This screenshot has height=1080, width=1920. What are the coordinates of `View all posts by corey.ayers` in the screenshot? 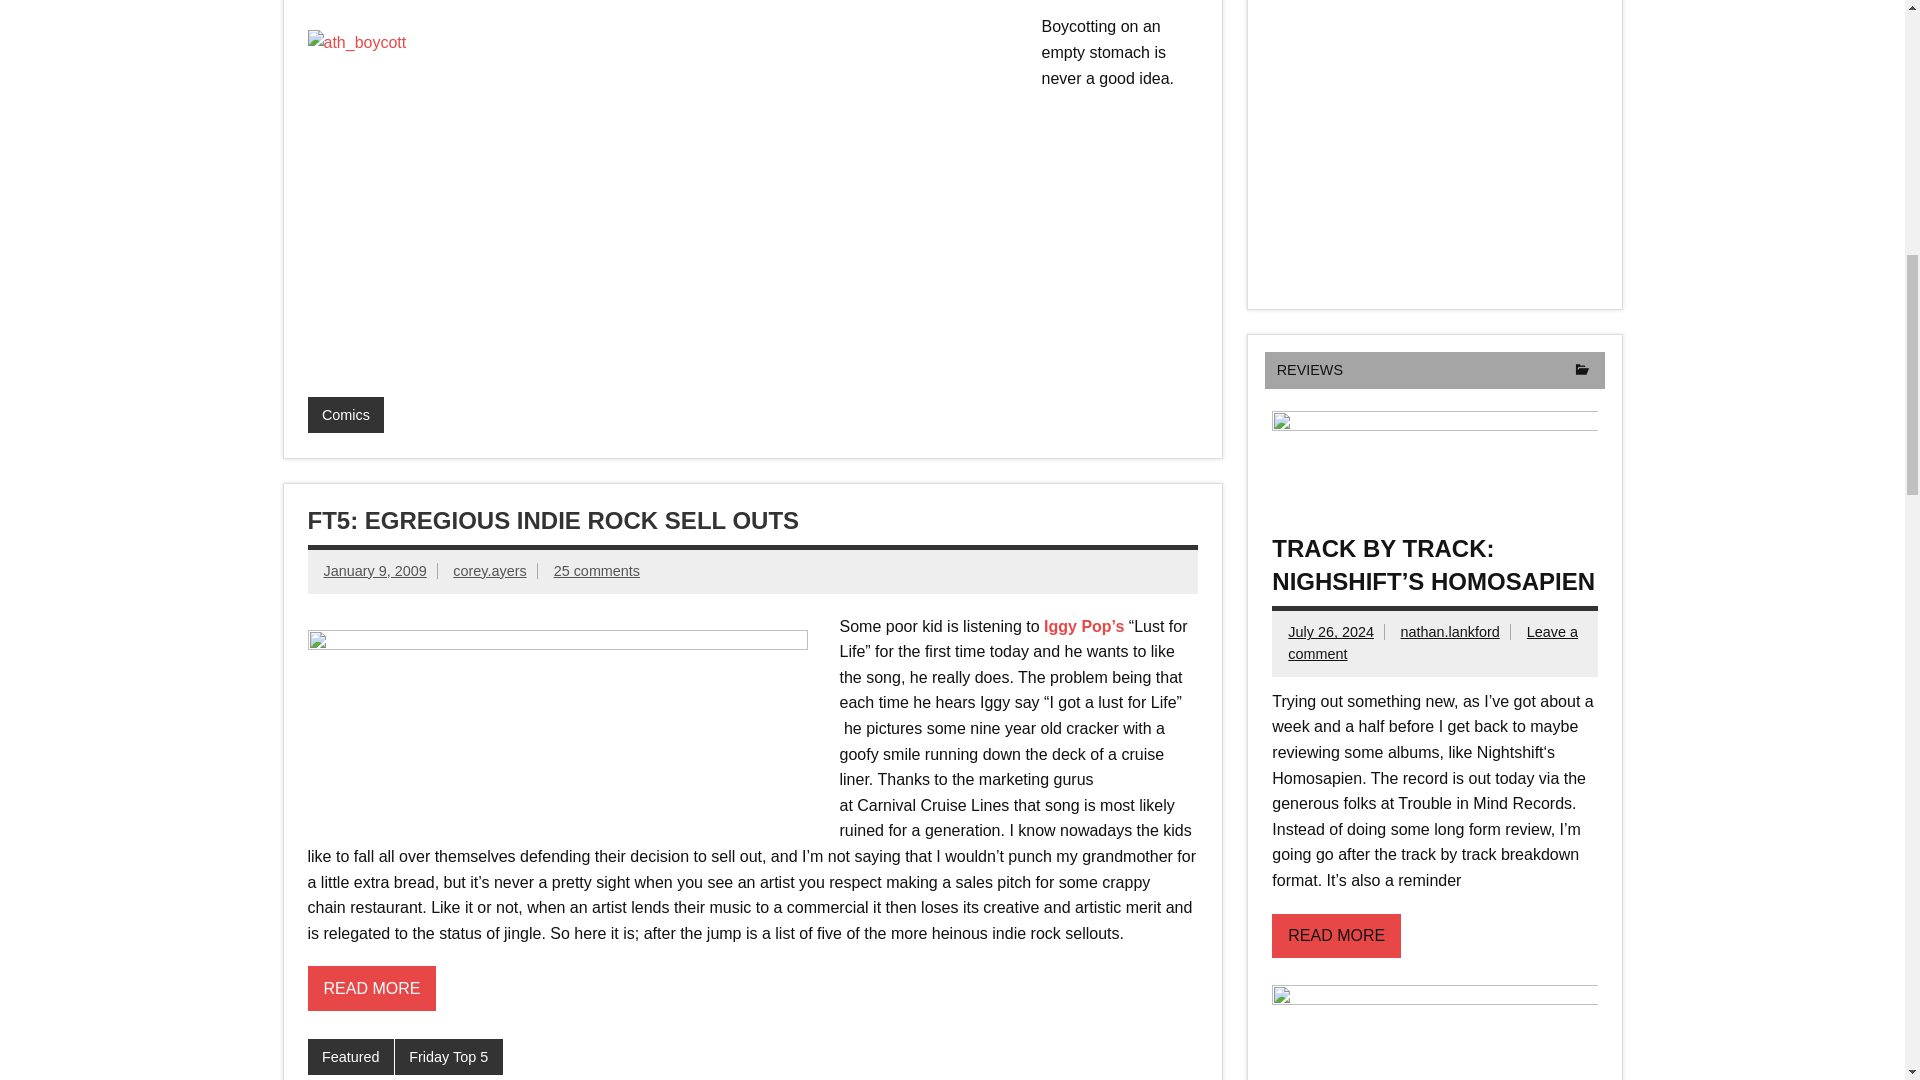 It's located at (490, 570).